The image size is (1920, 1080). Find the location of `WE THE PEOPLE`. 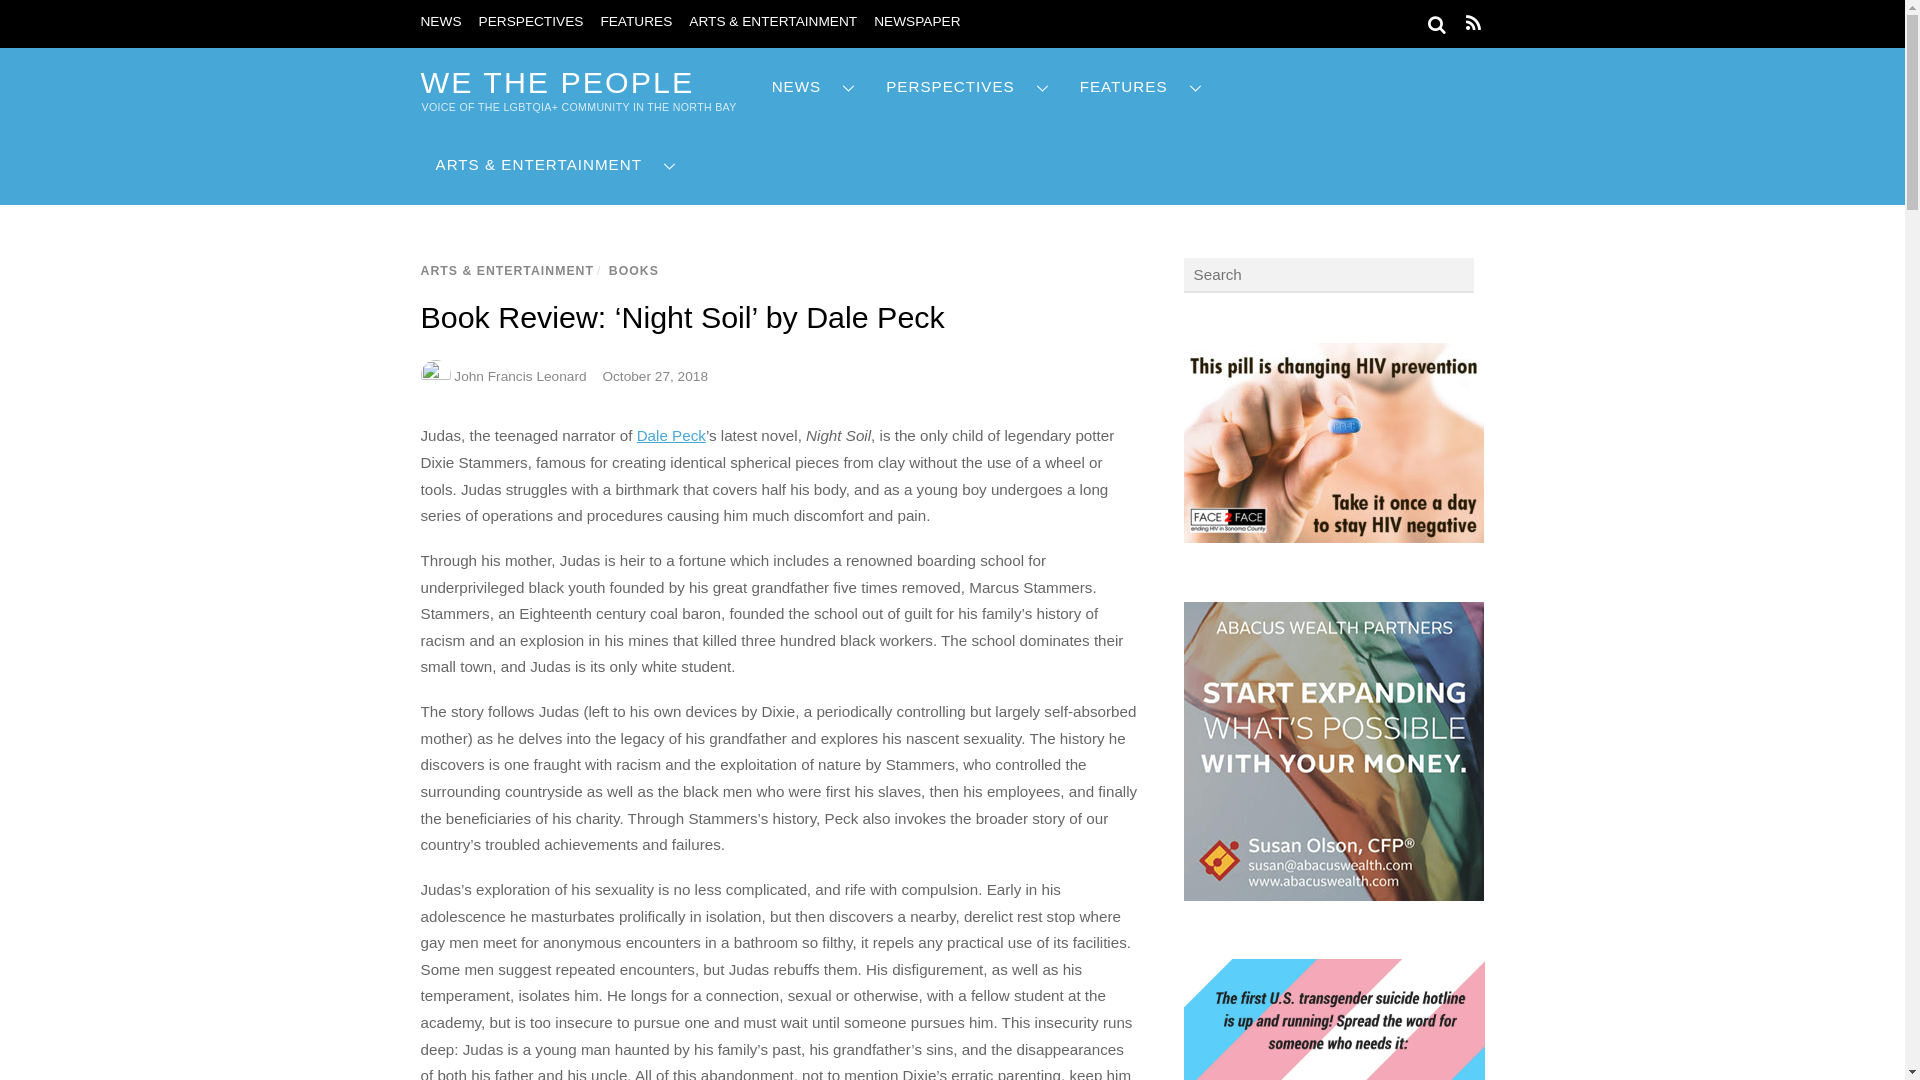

WE THE PEOPLE is located at coordinates (556, 82).